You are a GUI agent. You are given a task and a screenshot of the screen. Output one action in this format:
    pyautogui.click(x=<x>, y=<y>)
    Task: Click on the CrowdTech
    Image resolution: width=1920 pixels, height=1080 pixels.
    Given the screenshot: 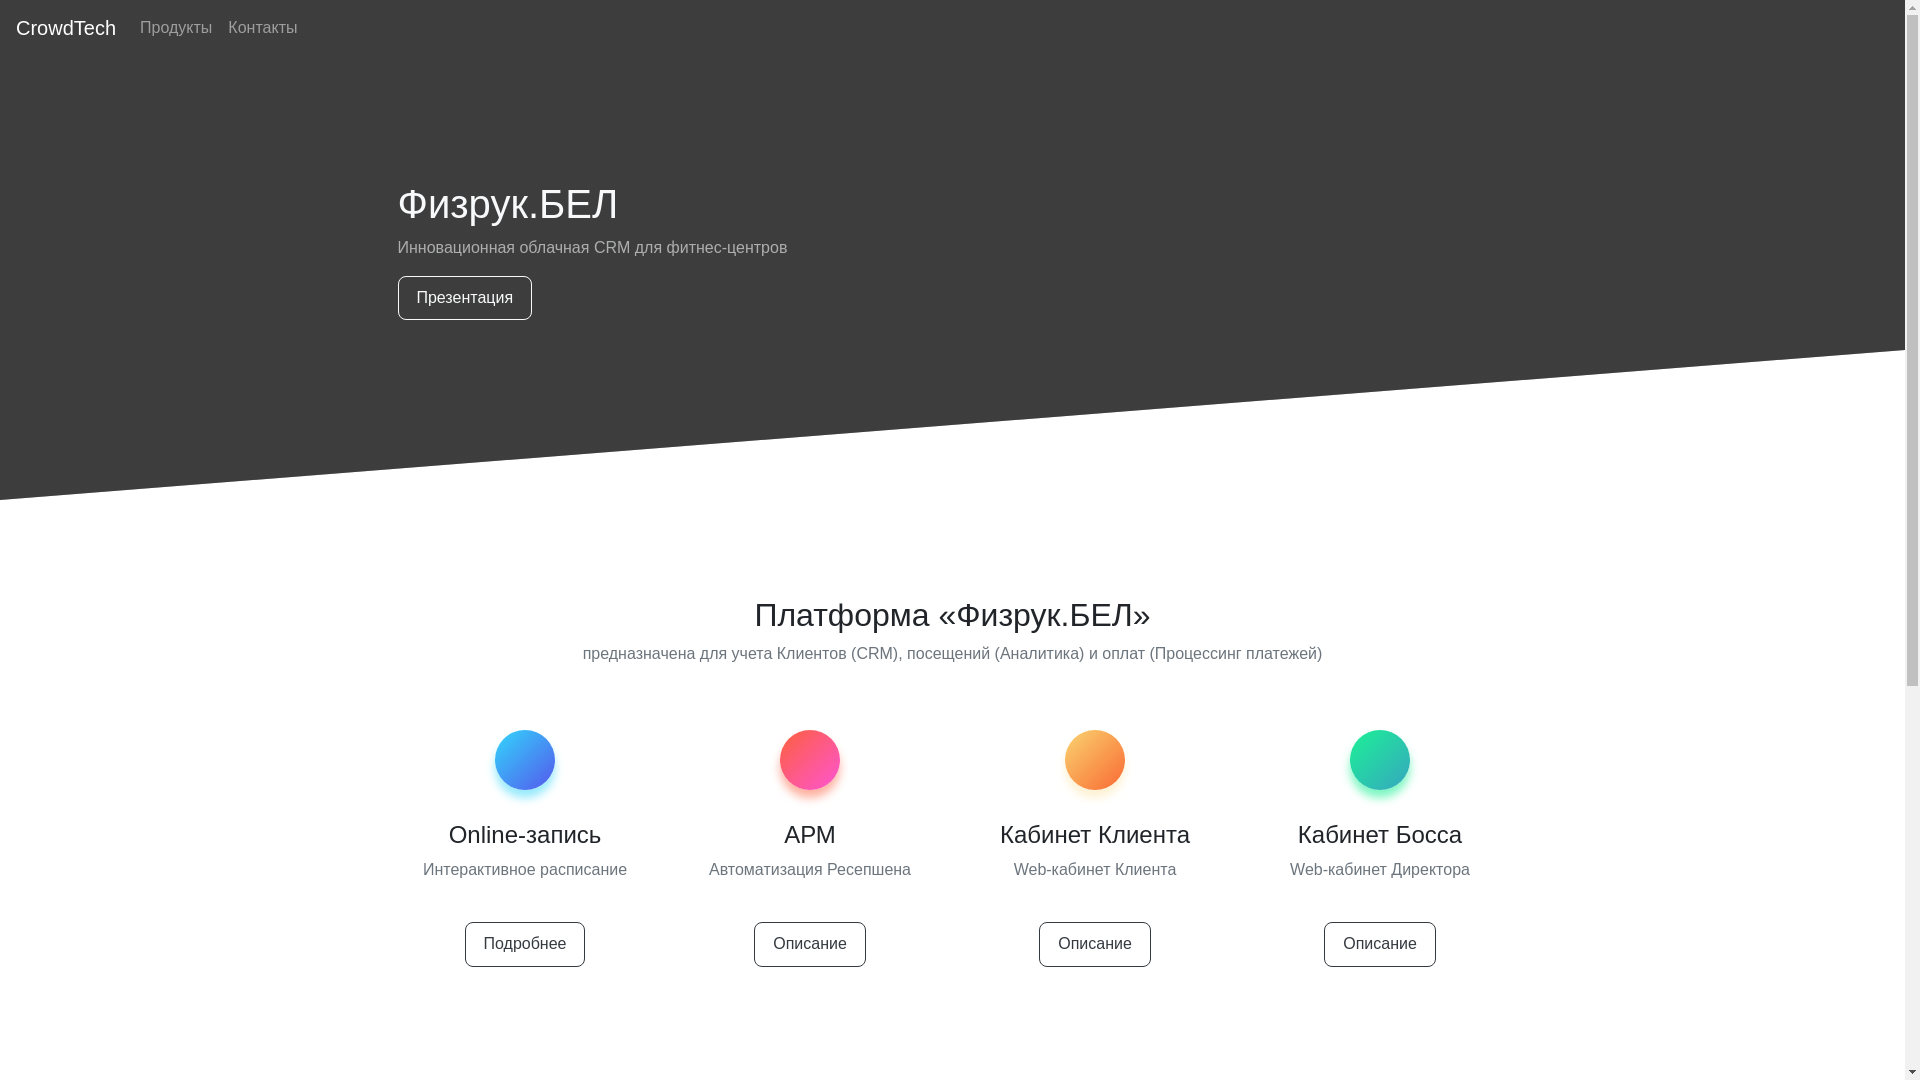 What is the action you would take?
    pyautogui.click(x=66, y=28)
    